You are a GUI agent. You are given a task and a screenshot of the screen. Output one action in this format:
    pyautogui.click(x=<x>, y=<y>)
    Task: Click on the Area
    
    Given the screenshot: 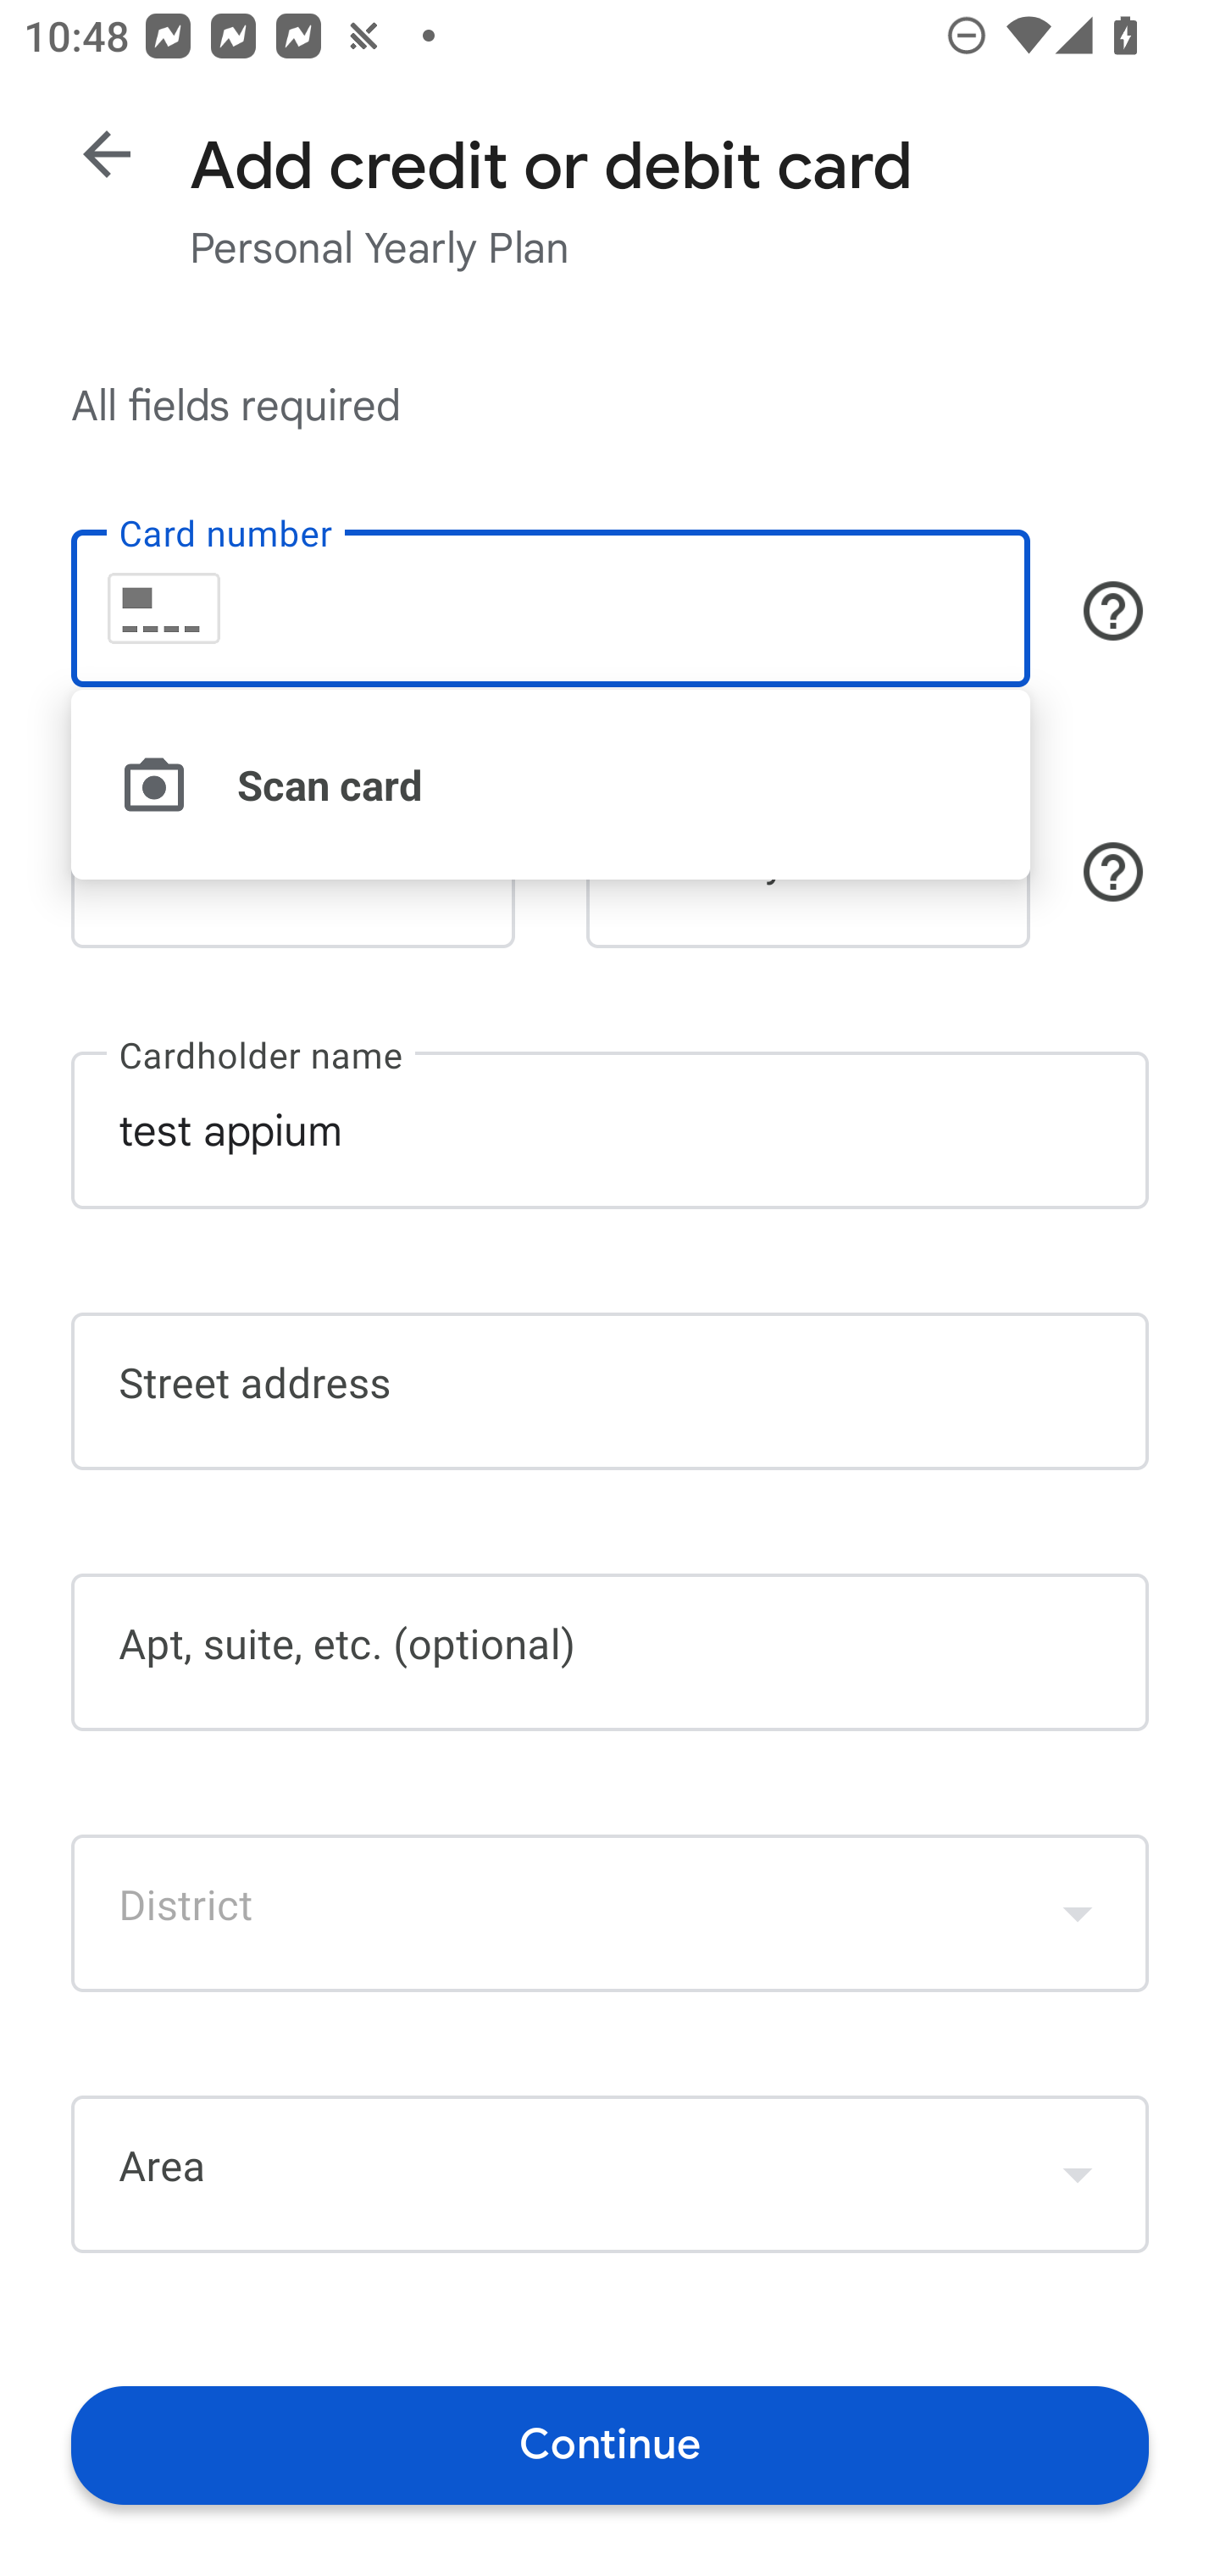 What is the action you would take?
    pyautogui.click(x=610, y=2174)
    